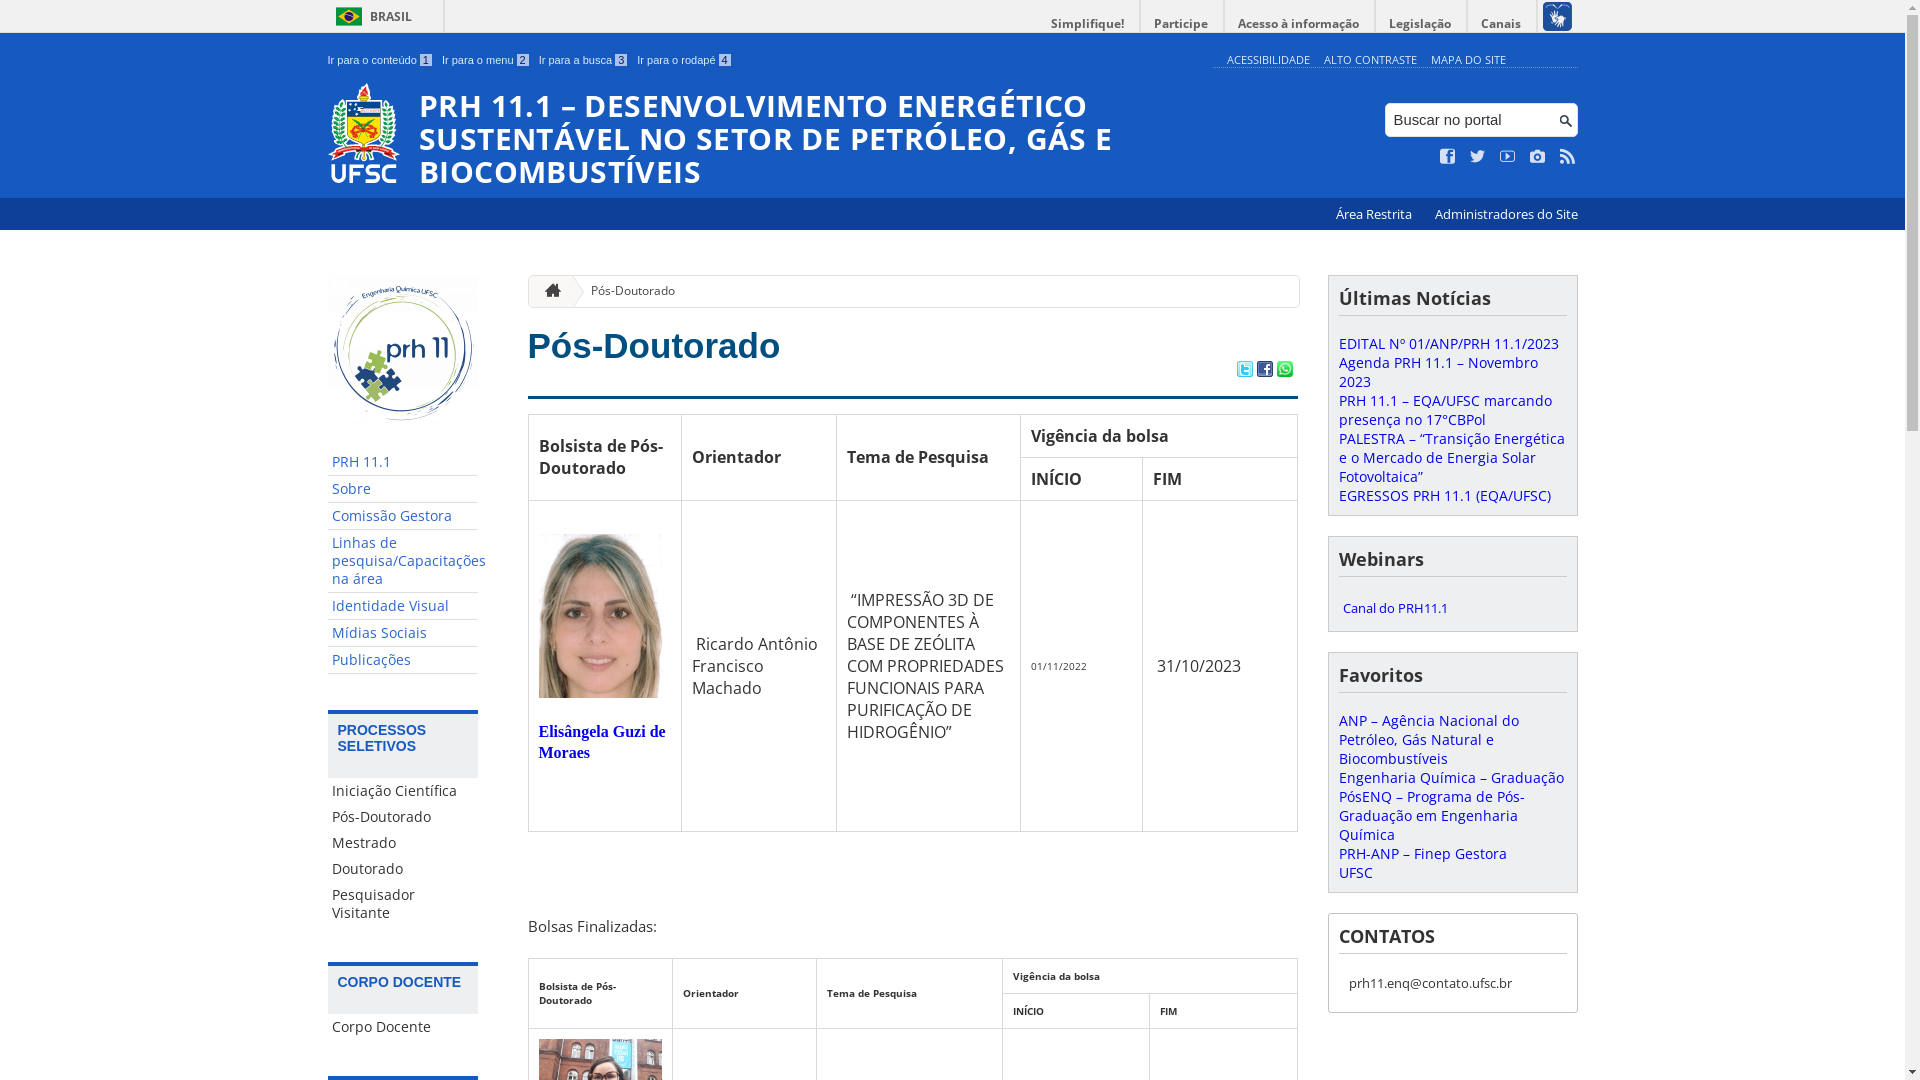  What do you see at coordinates (1284, 371) in the screenshot?
I see `Compartilhar no WhatsApp` at bounding box center [1284, 371].